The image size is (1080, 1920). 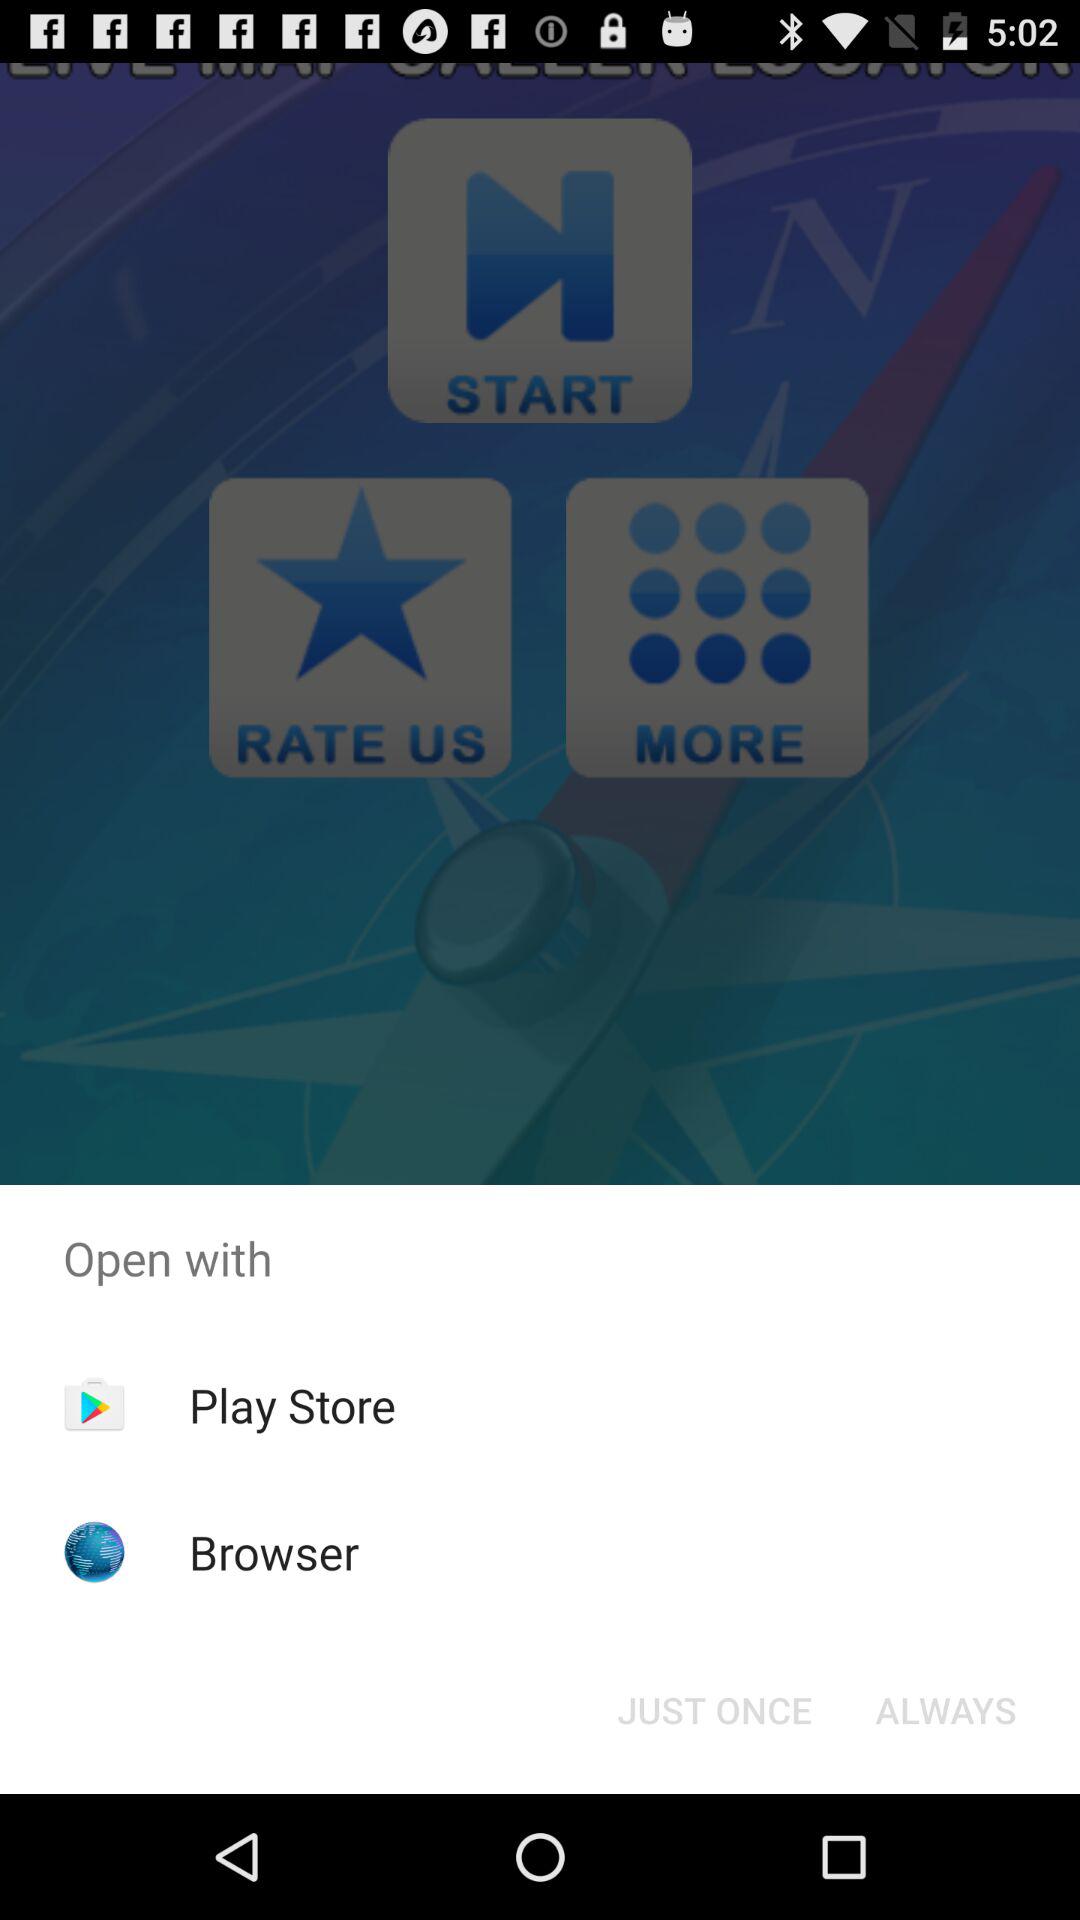 What do you see at coordinates (946, 1710) in the screenshot?
I see `tap item to the right of just once item` at bounding box center [946, 1710].